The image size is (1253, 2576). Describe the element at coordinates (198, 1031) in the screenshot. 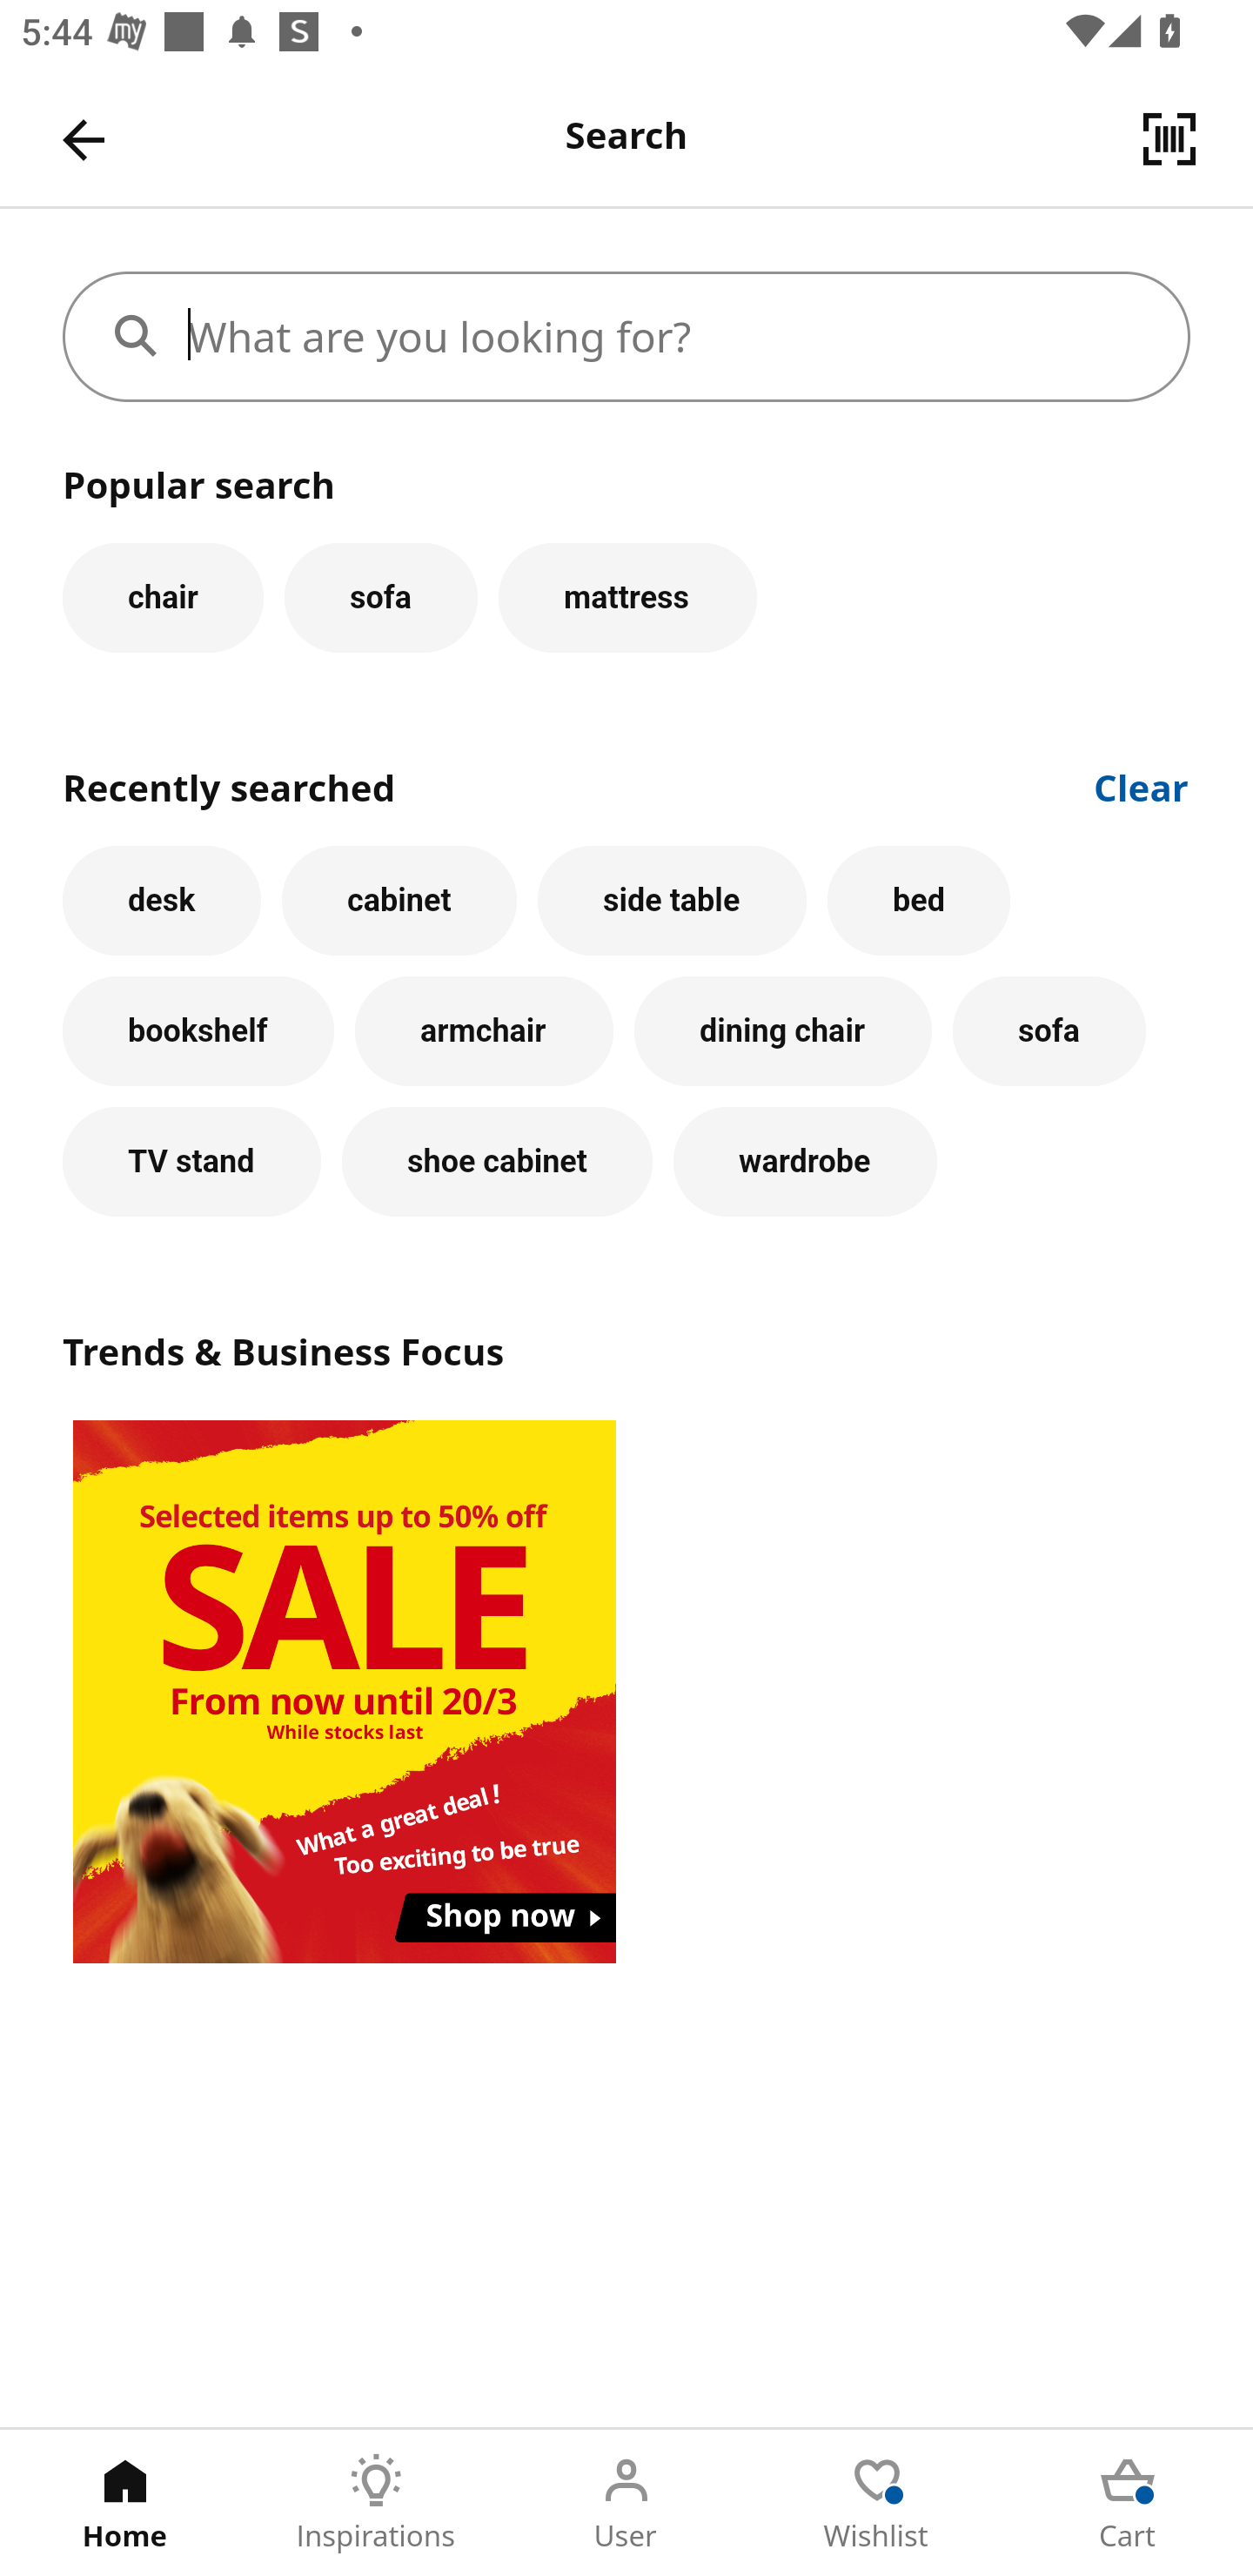

I see `bookshelf` at that location.